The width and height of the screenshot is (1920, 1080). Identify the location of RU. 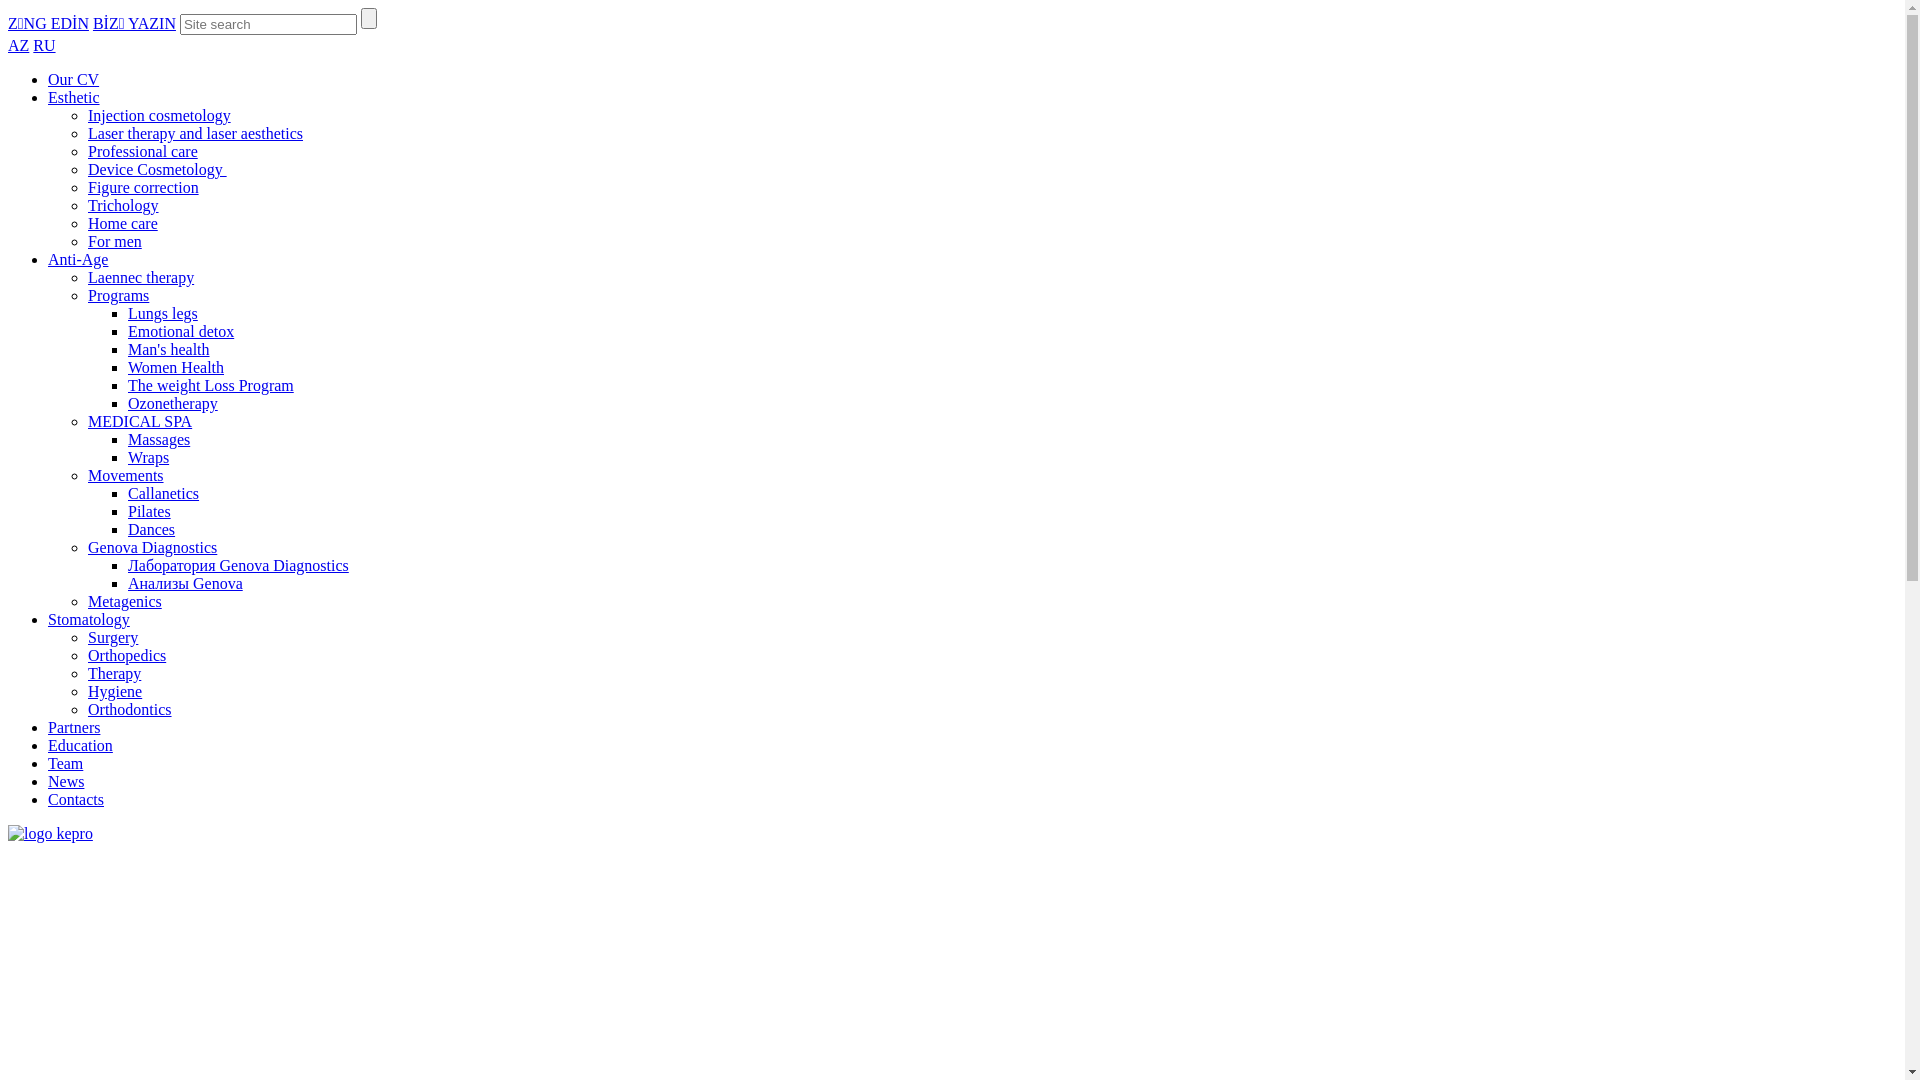
(44, 46).